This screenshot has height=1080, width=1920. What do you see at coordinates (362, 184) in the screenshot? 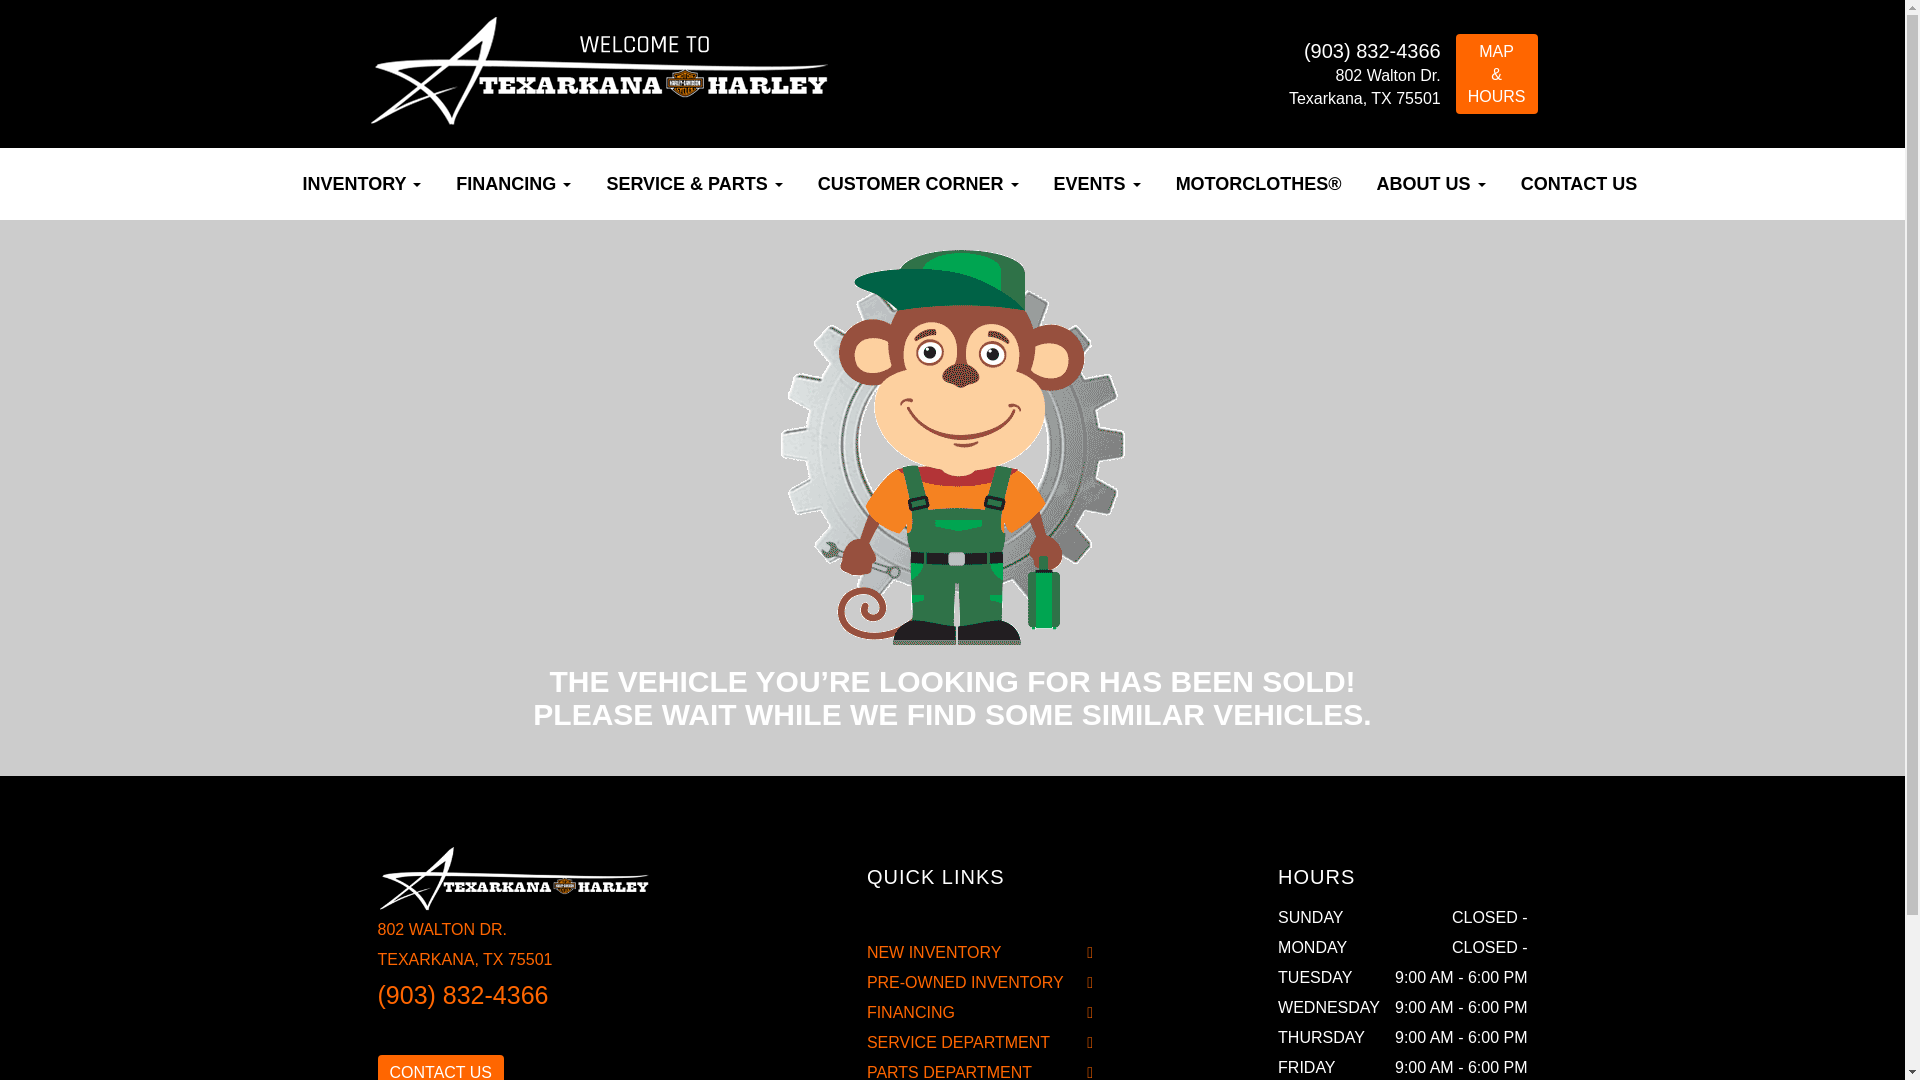
I see `Inventory` at bounding box center [362, 184].